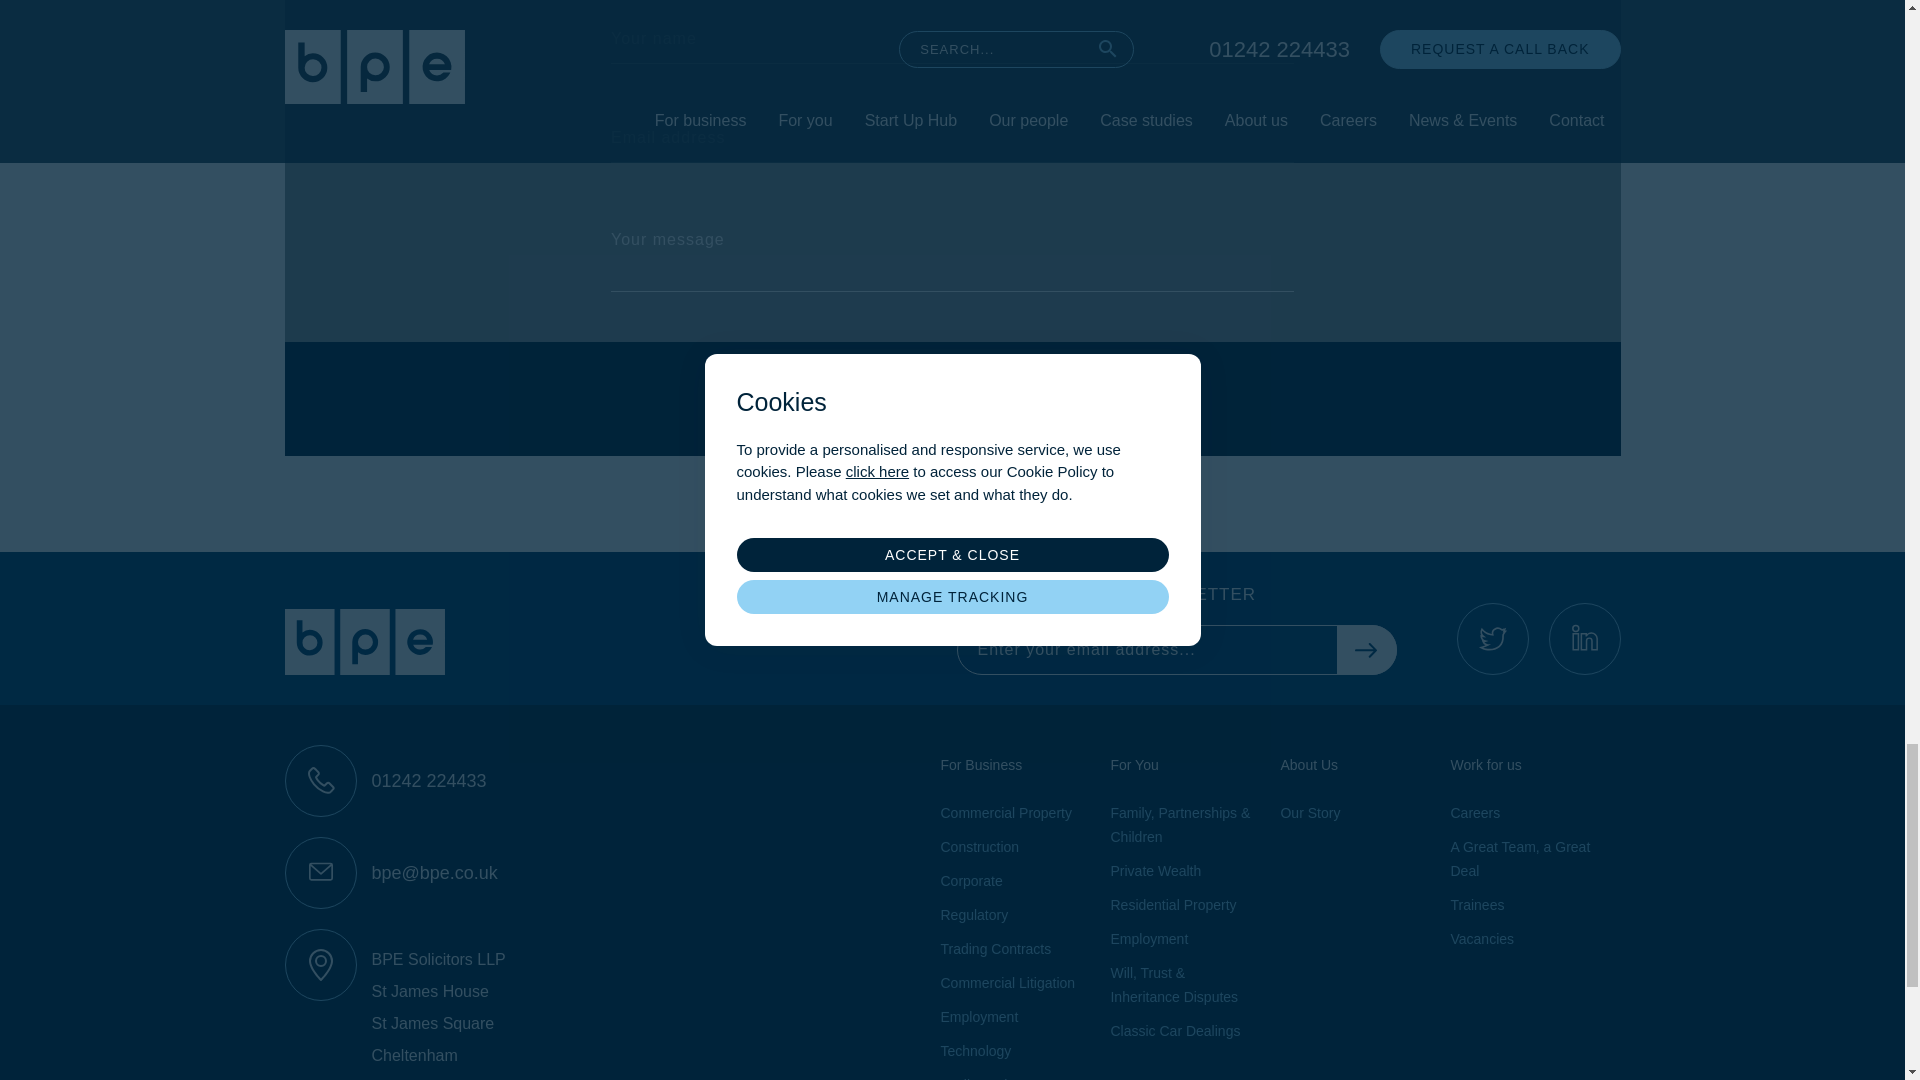  Describe the element at coordinates (952, 398) in the screenshot. I see `Submit` at that location.